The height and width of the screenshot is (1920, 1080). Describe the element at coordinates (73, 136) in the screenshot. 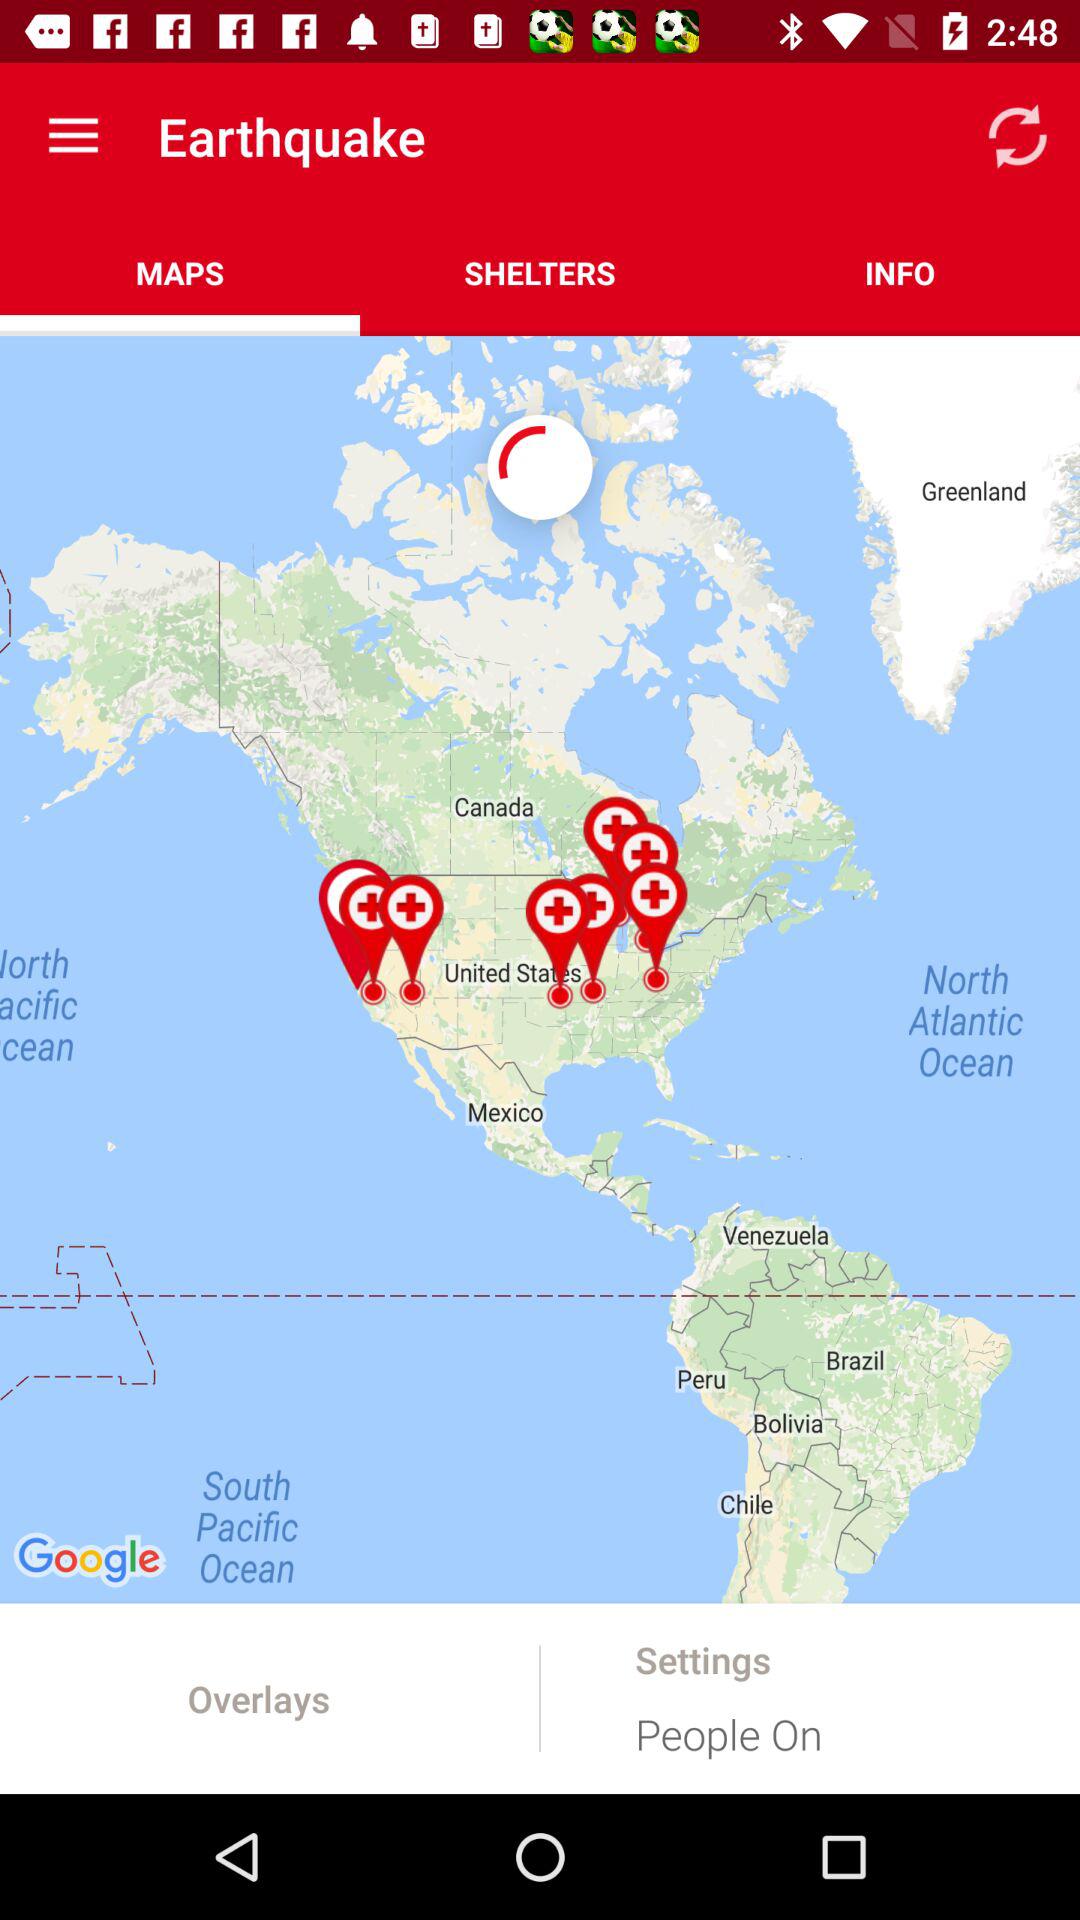

I see `select app next to earthquake icon` at that location.